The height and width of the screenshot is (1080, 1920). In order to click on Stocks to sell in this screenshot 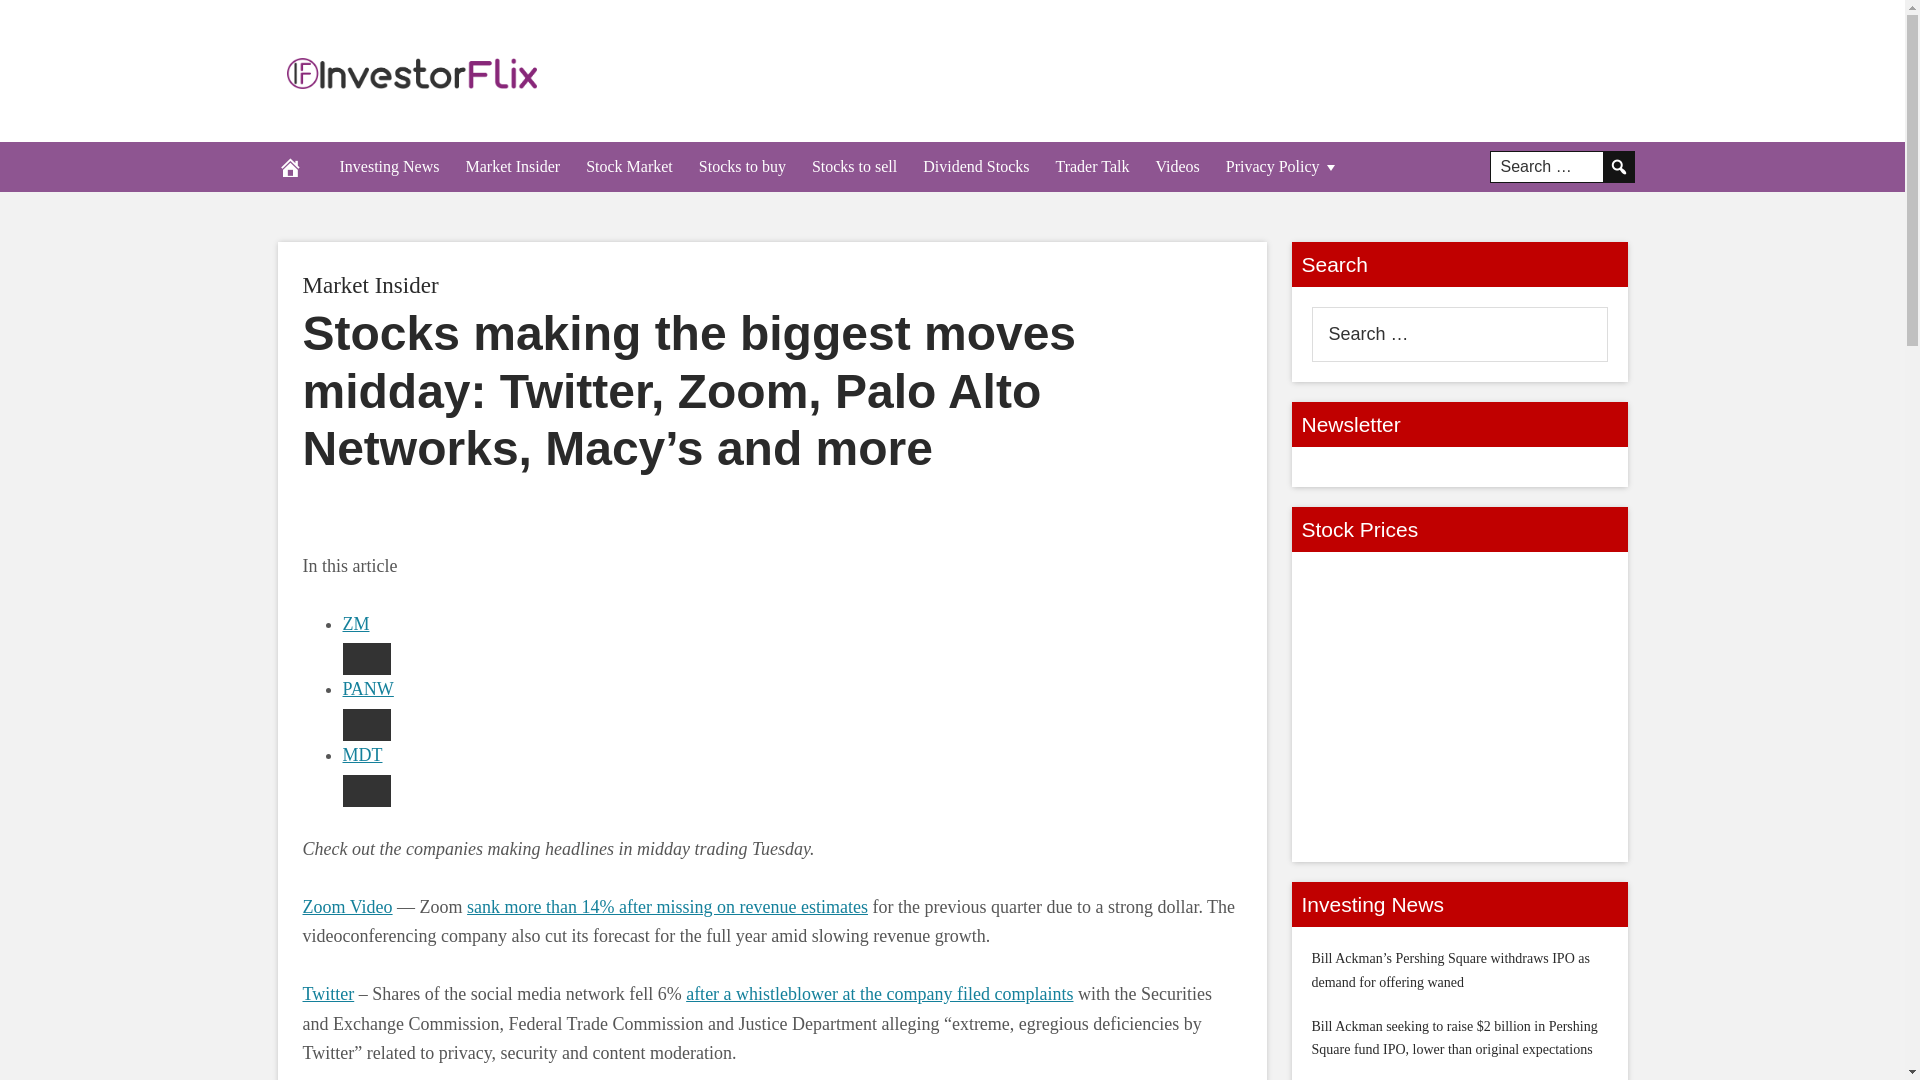, I will do `click(854, 166)`.